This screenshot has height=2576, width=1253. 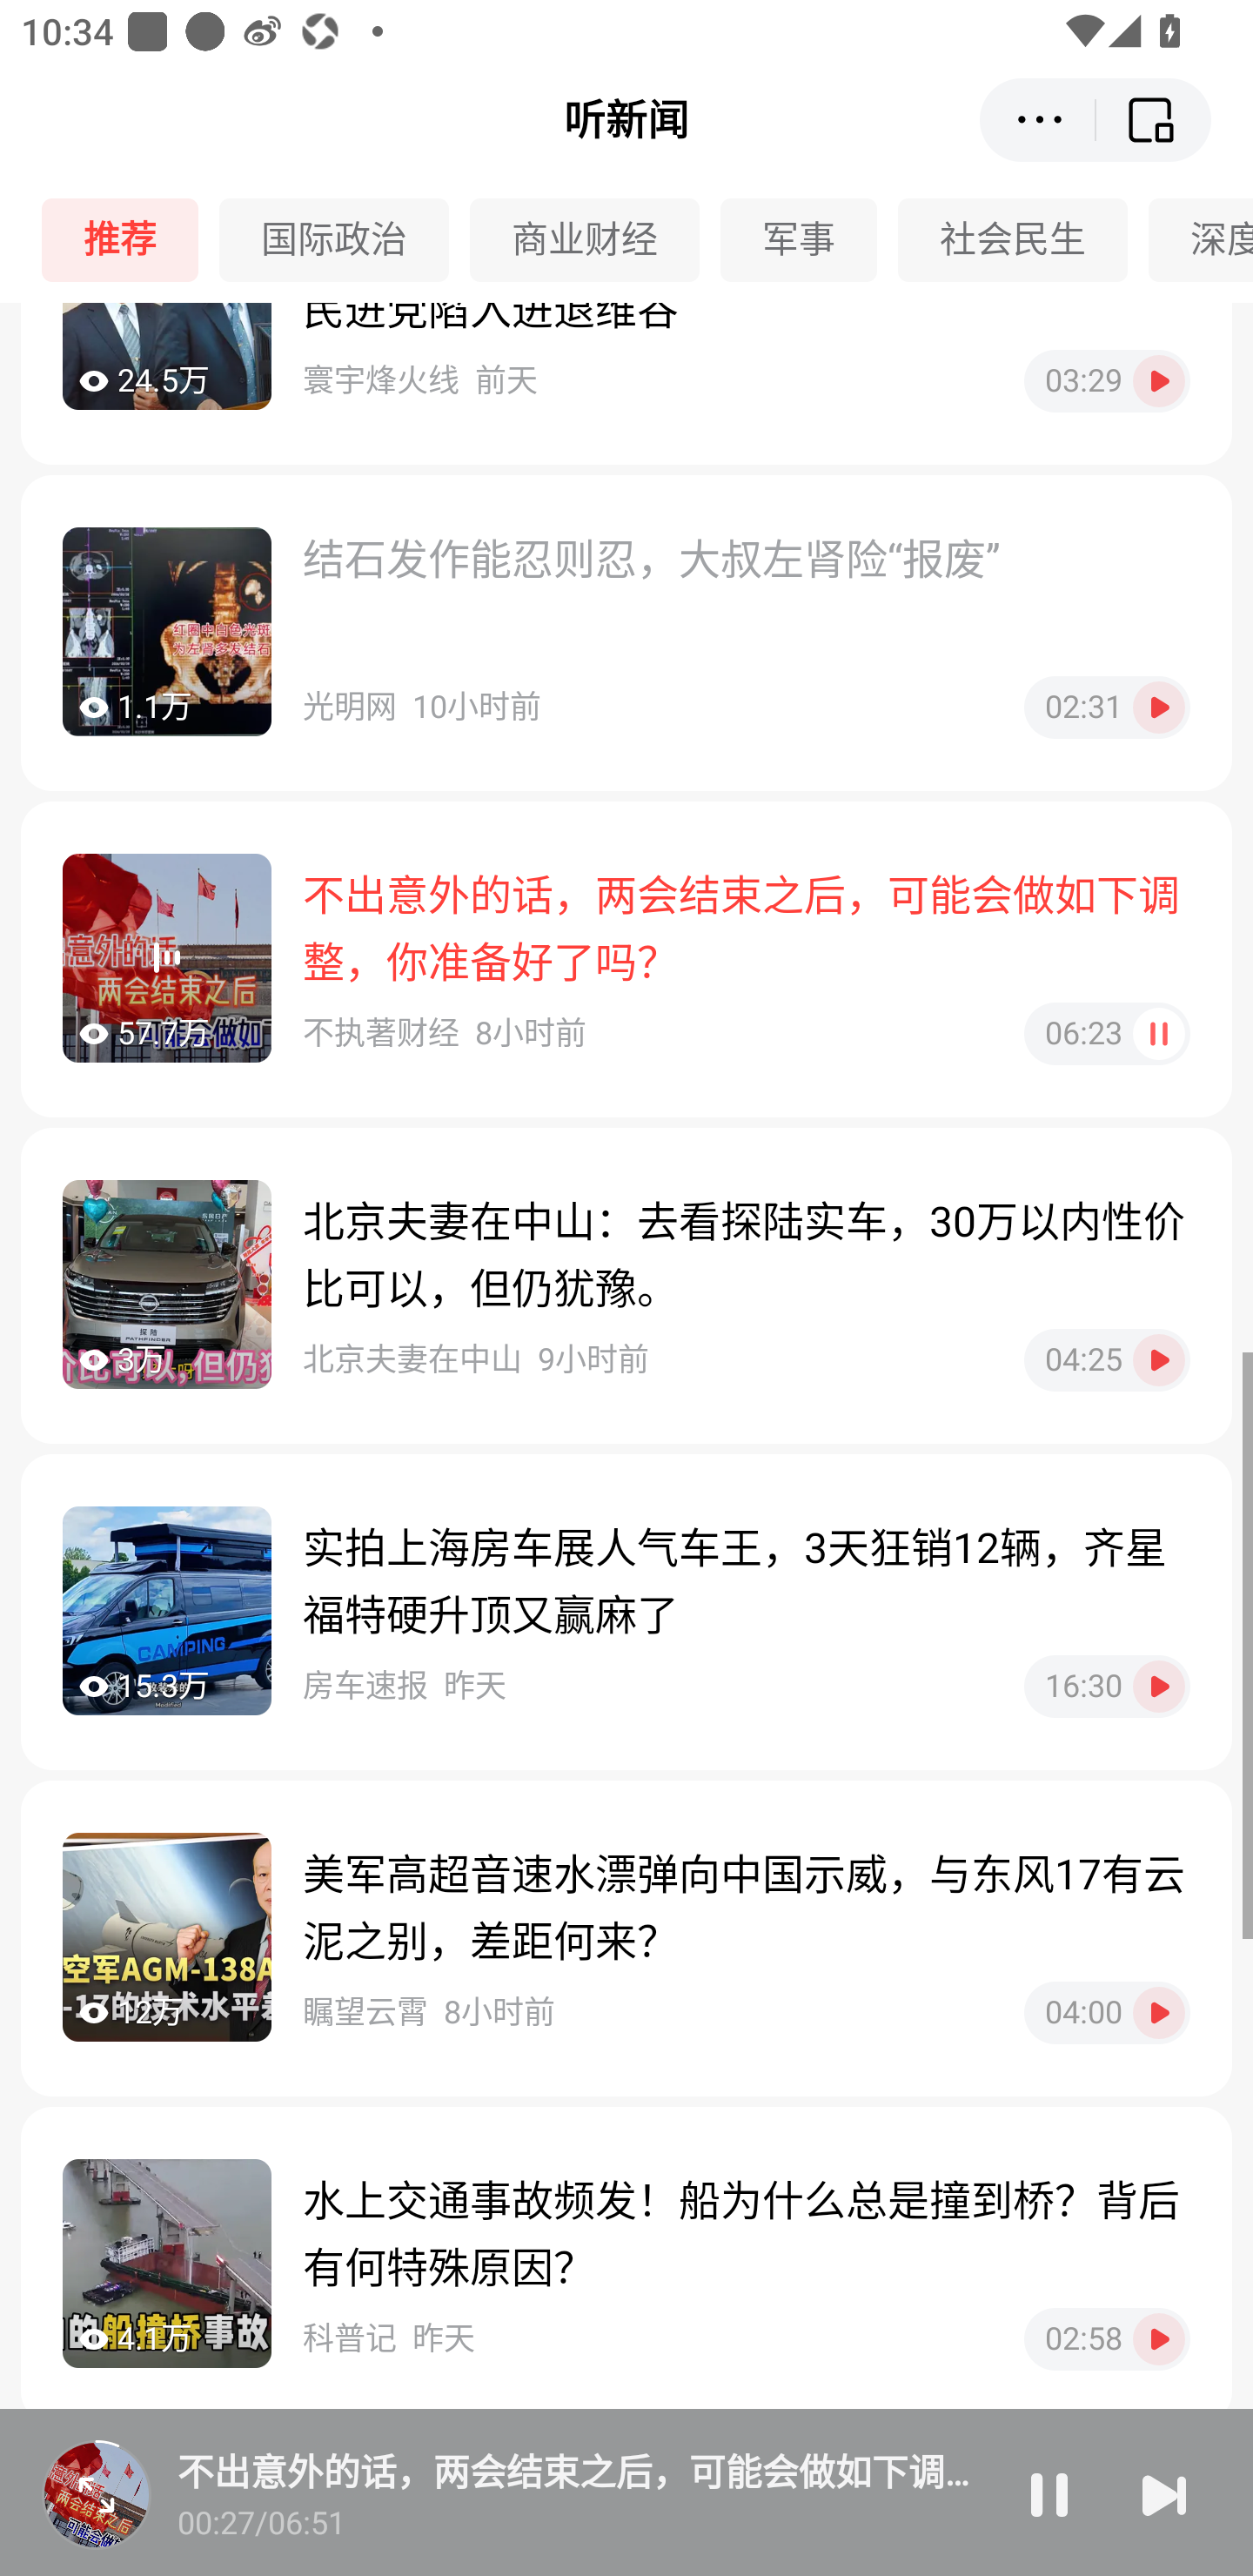 What do you see at coordinates (1107, 2013) in the screenshot?
I see `04:00` at bounding box center [1107, 2013].